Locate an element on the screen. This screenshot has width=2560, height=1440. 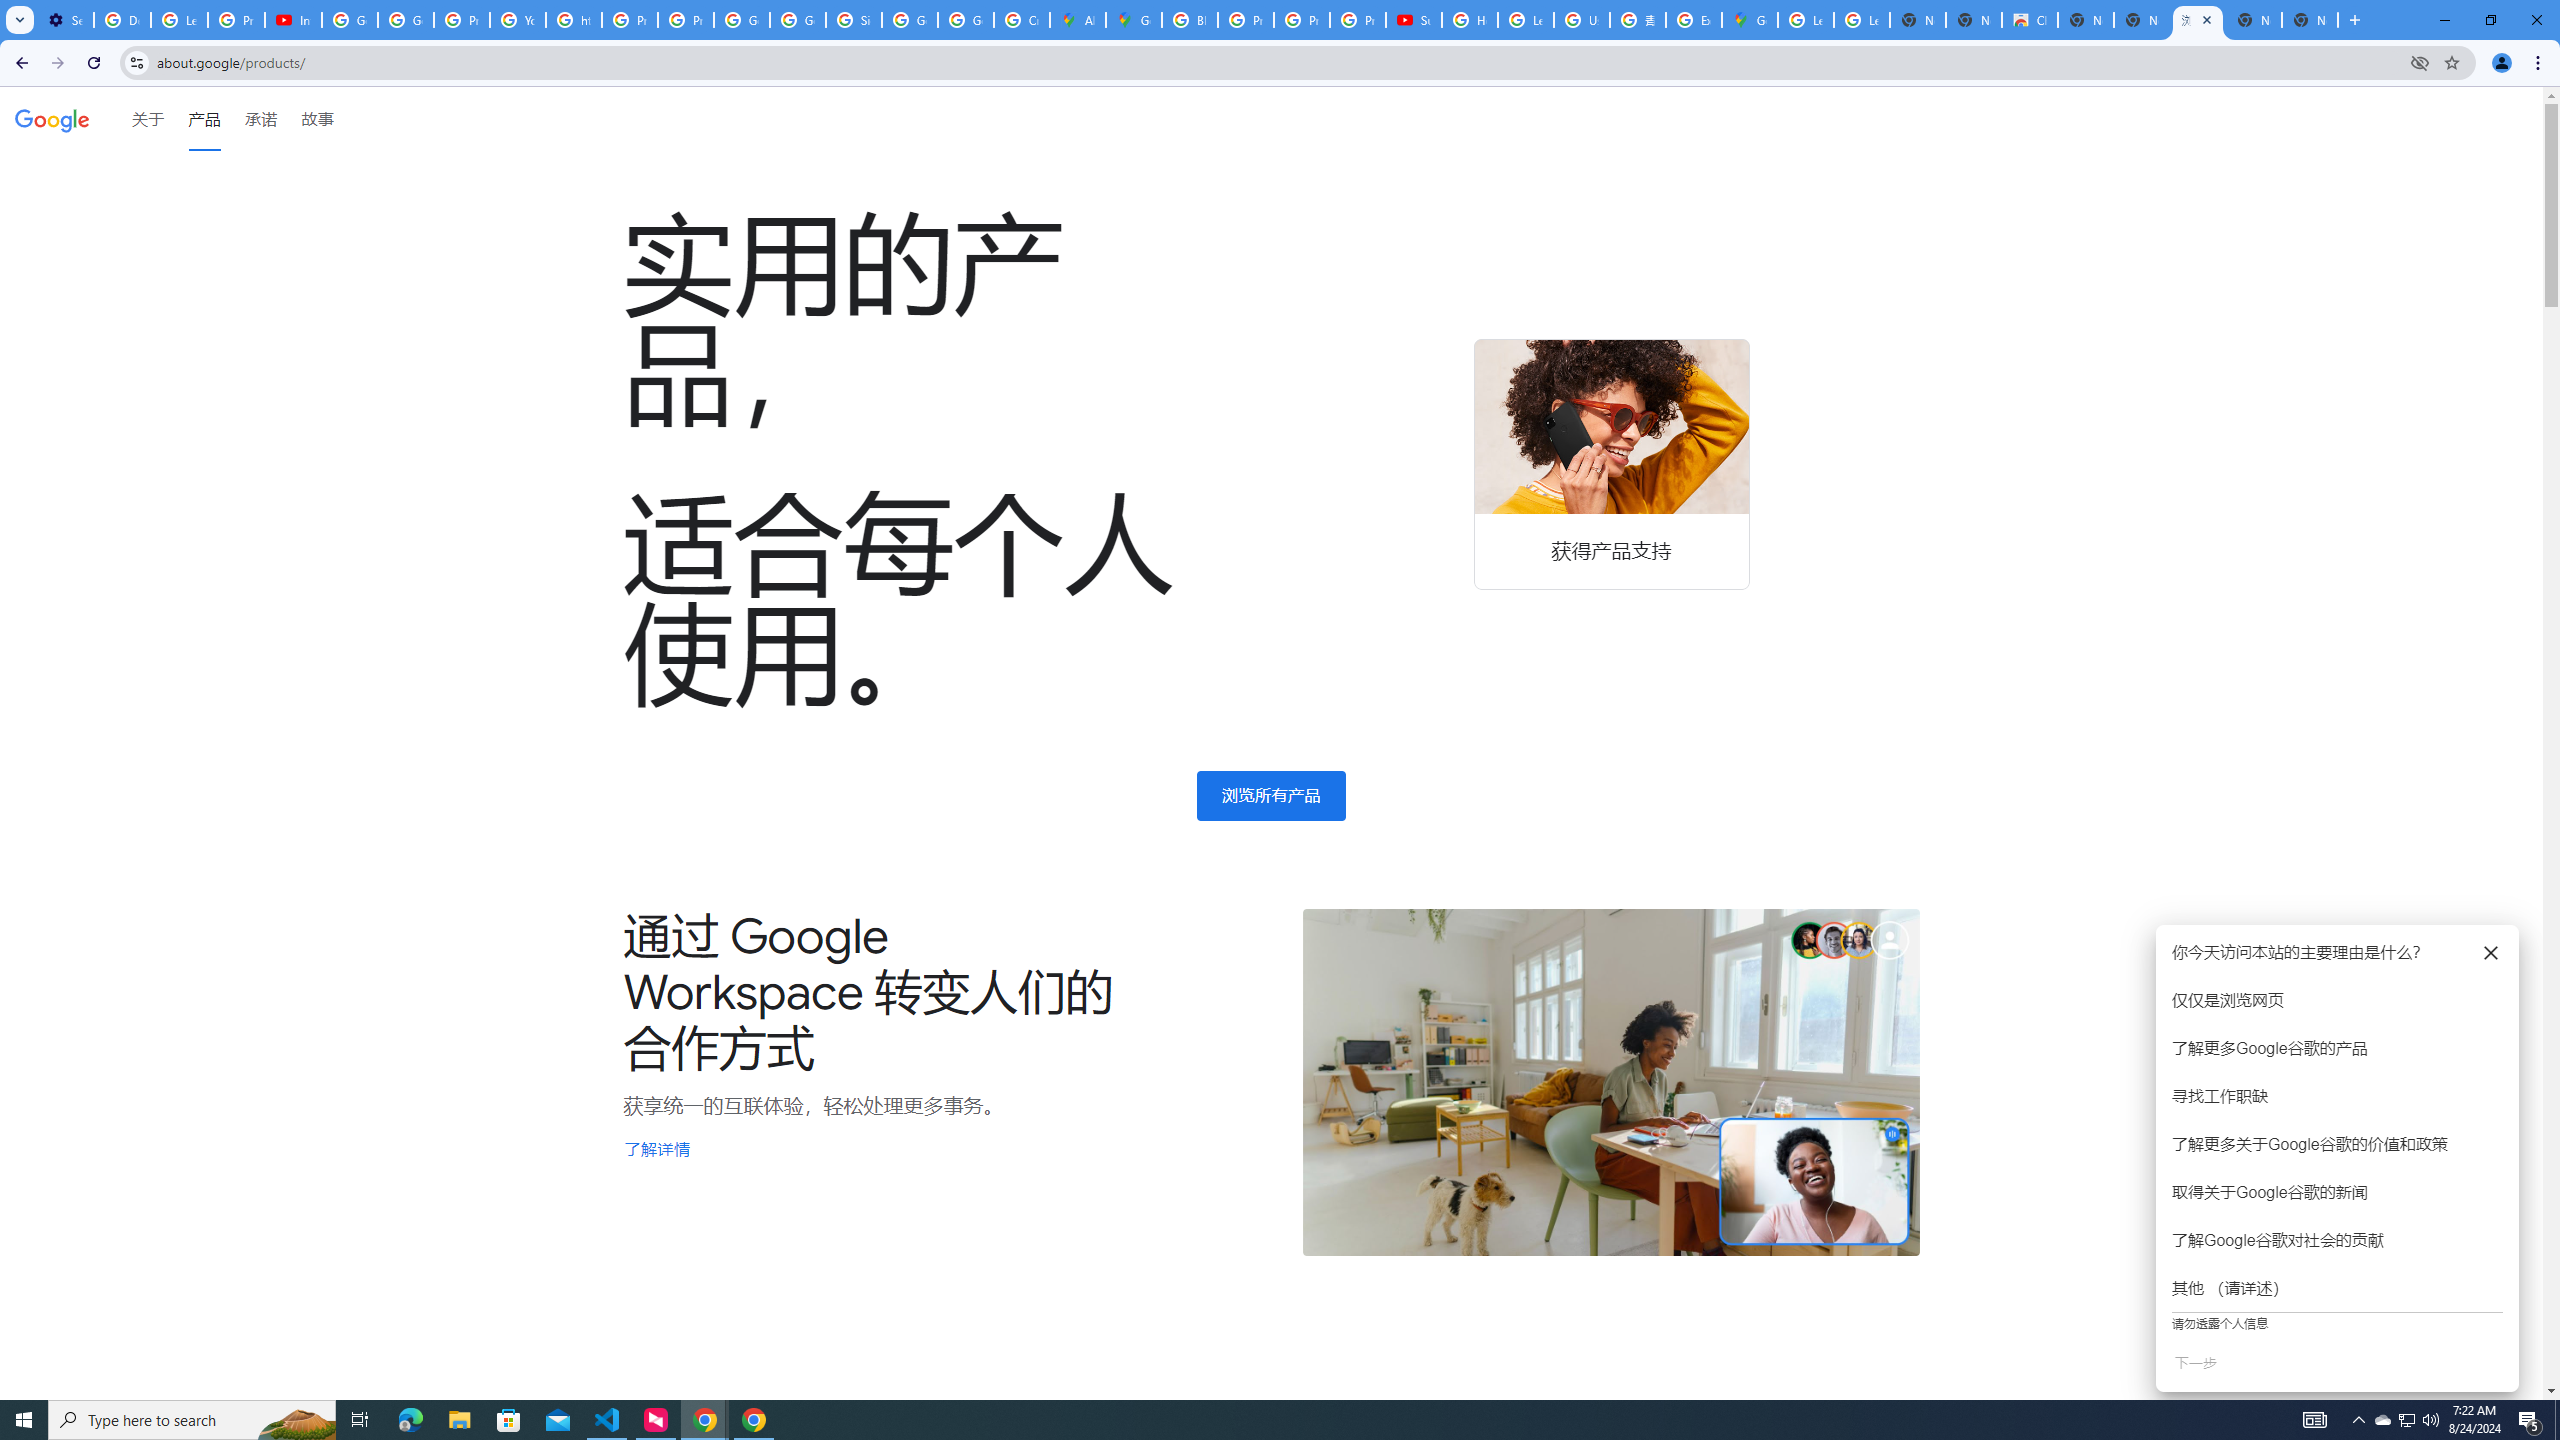
Privacy Help Center - Policies Help is located at coordinates (1245, 20).